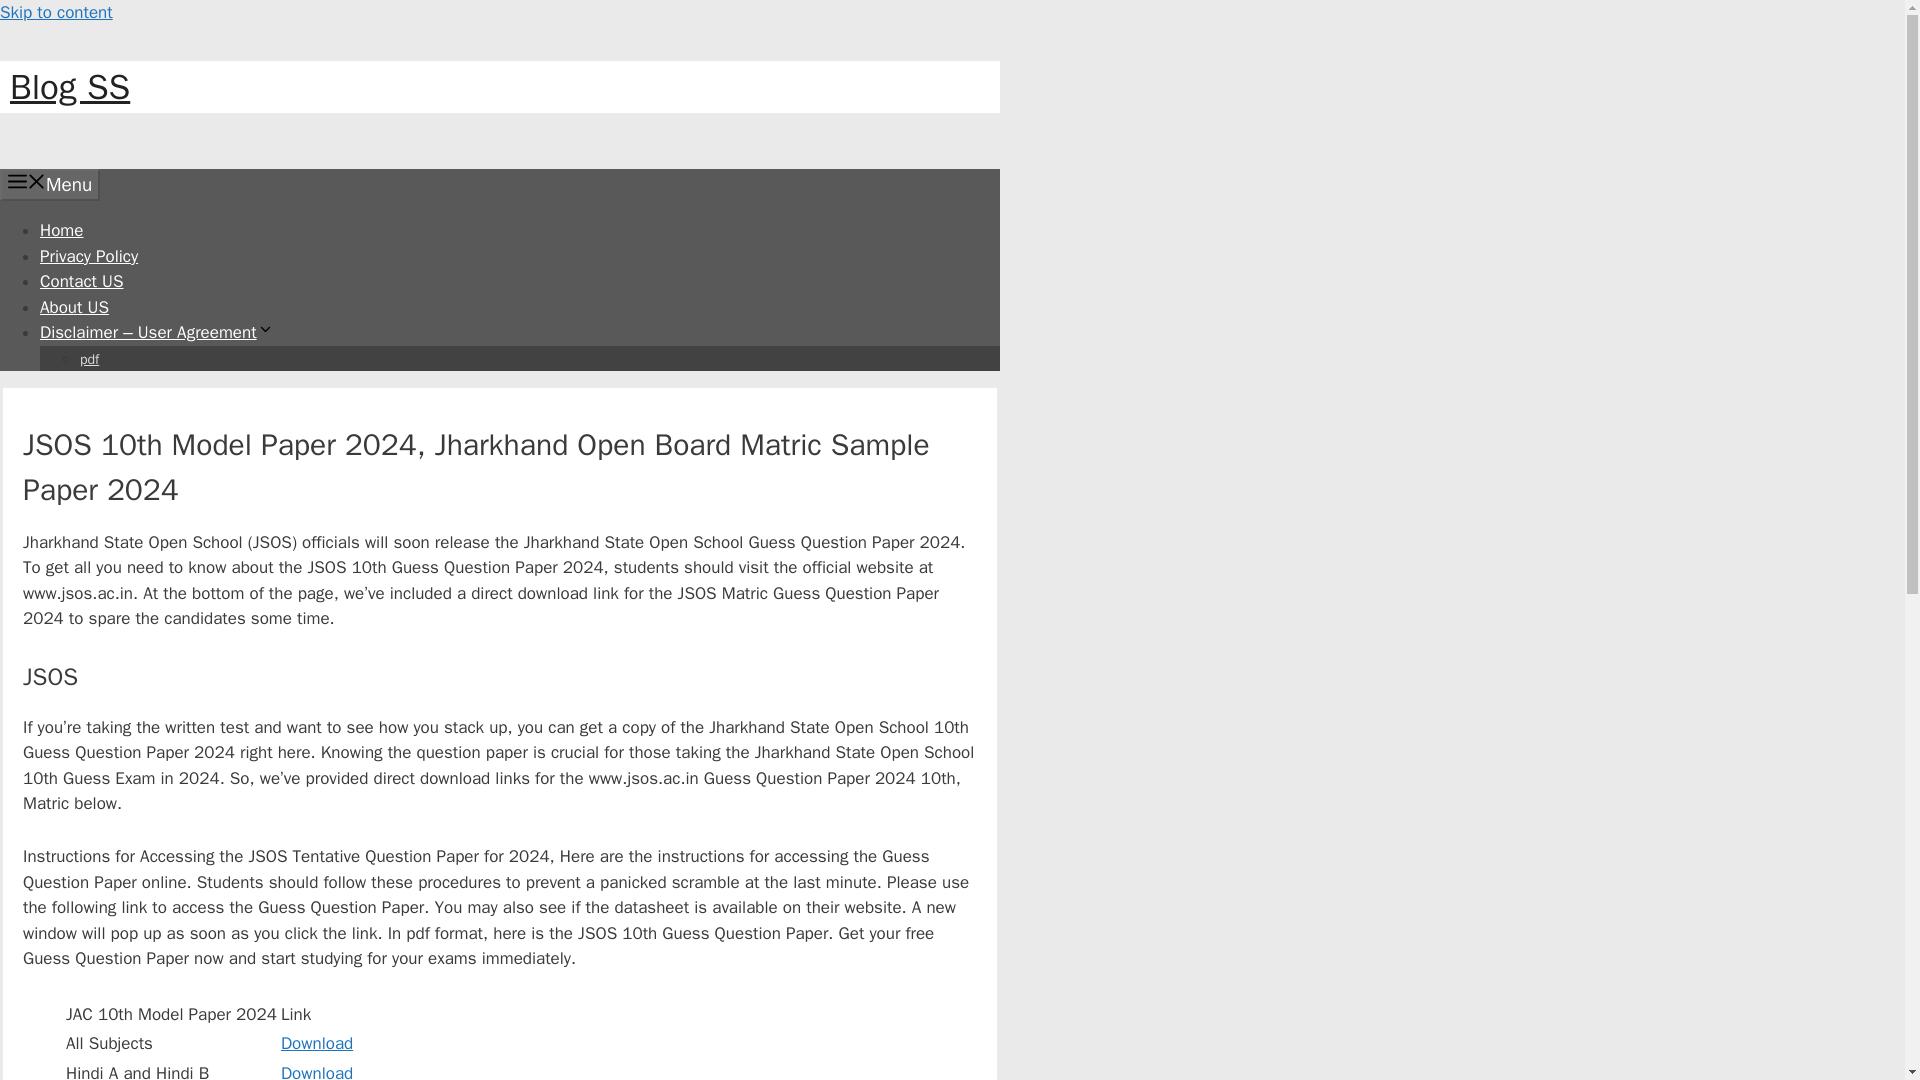  Describe the element at coordinates (90, 358) in the screenshot. I see `pdf` at that location.